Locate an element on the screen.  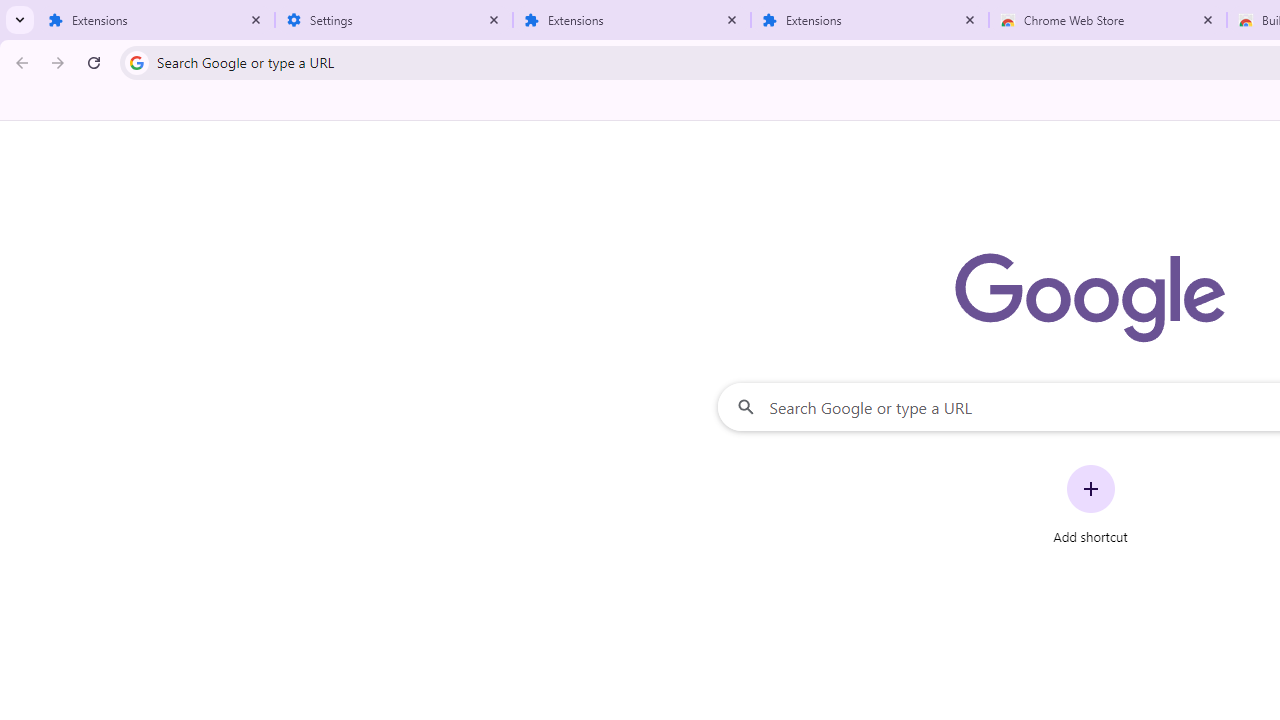
Chrome Web Store is located at coordinates (1108, 20).